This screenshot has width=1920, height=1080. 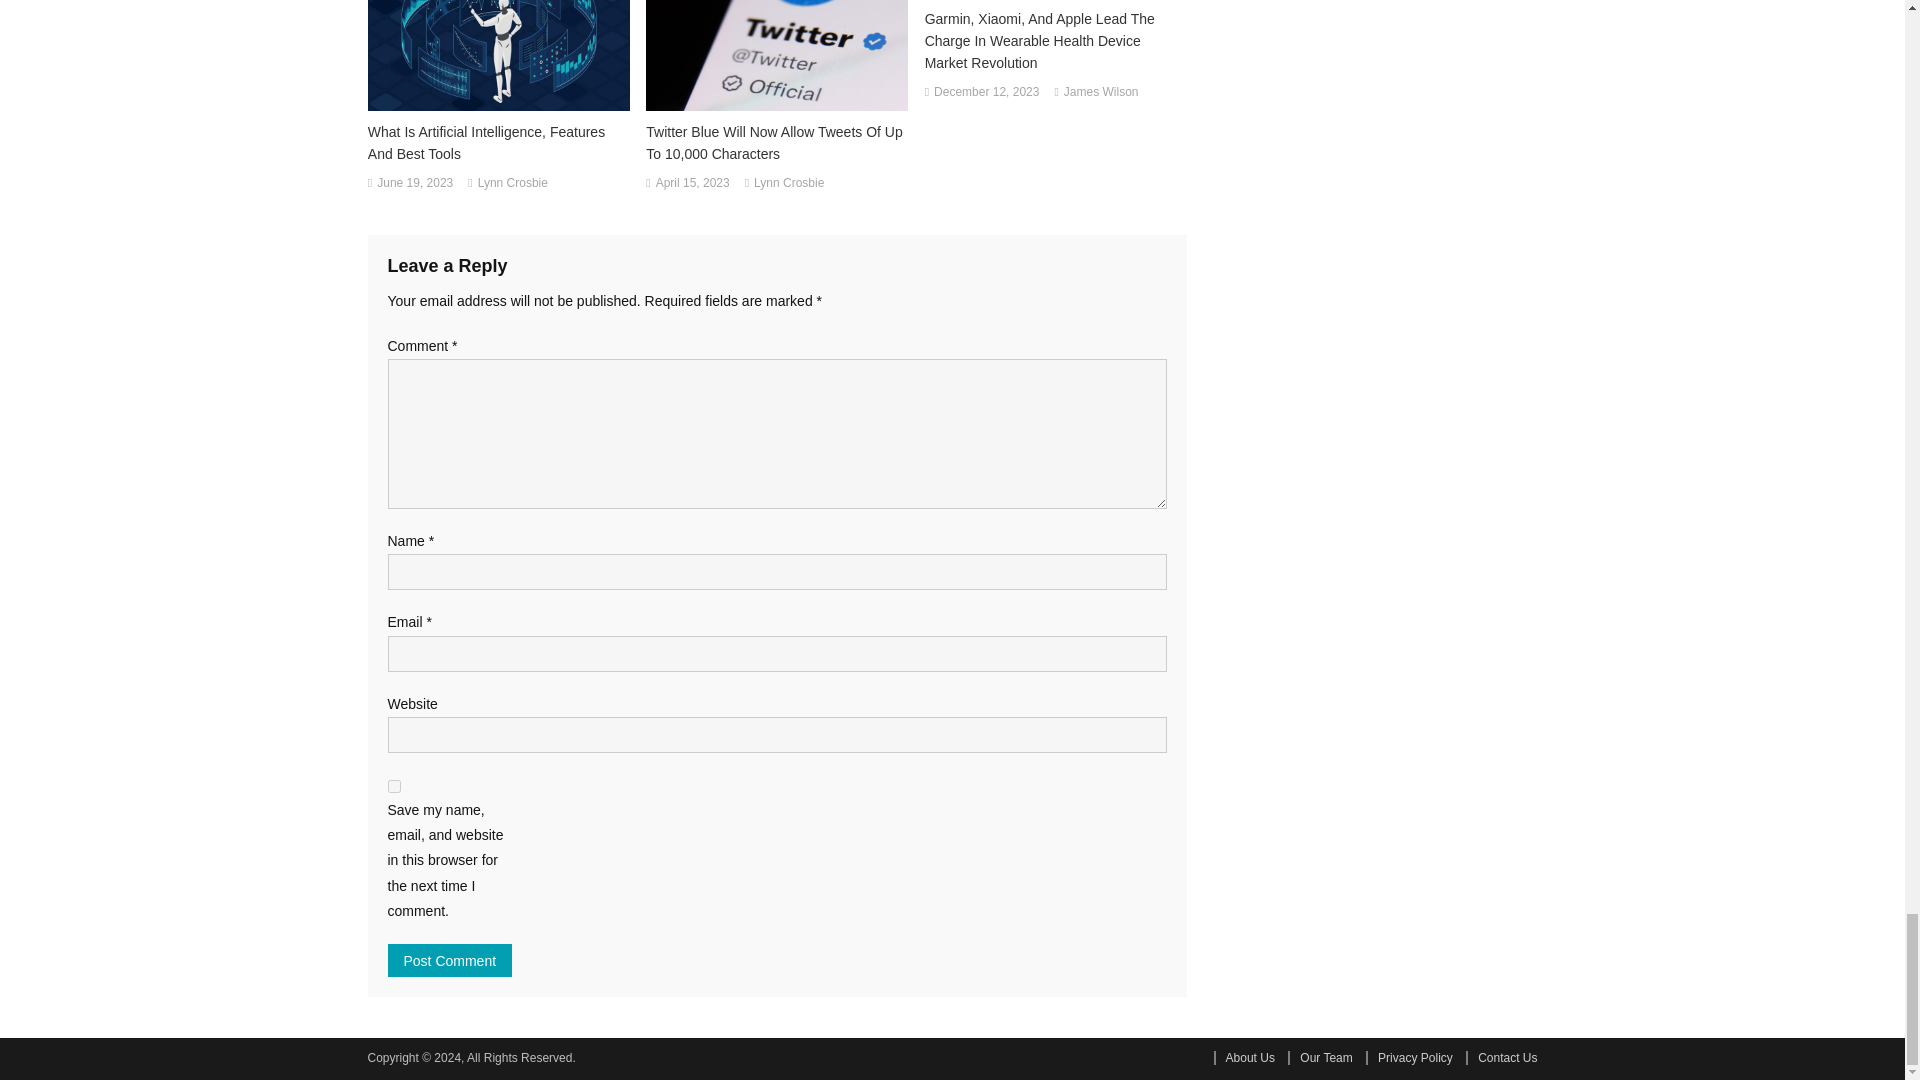 I want to click on Lynn Crosbie, so click(x=512, y=184).